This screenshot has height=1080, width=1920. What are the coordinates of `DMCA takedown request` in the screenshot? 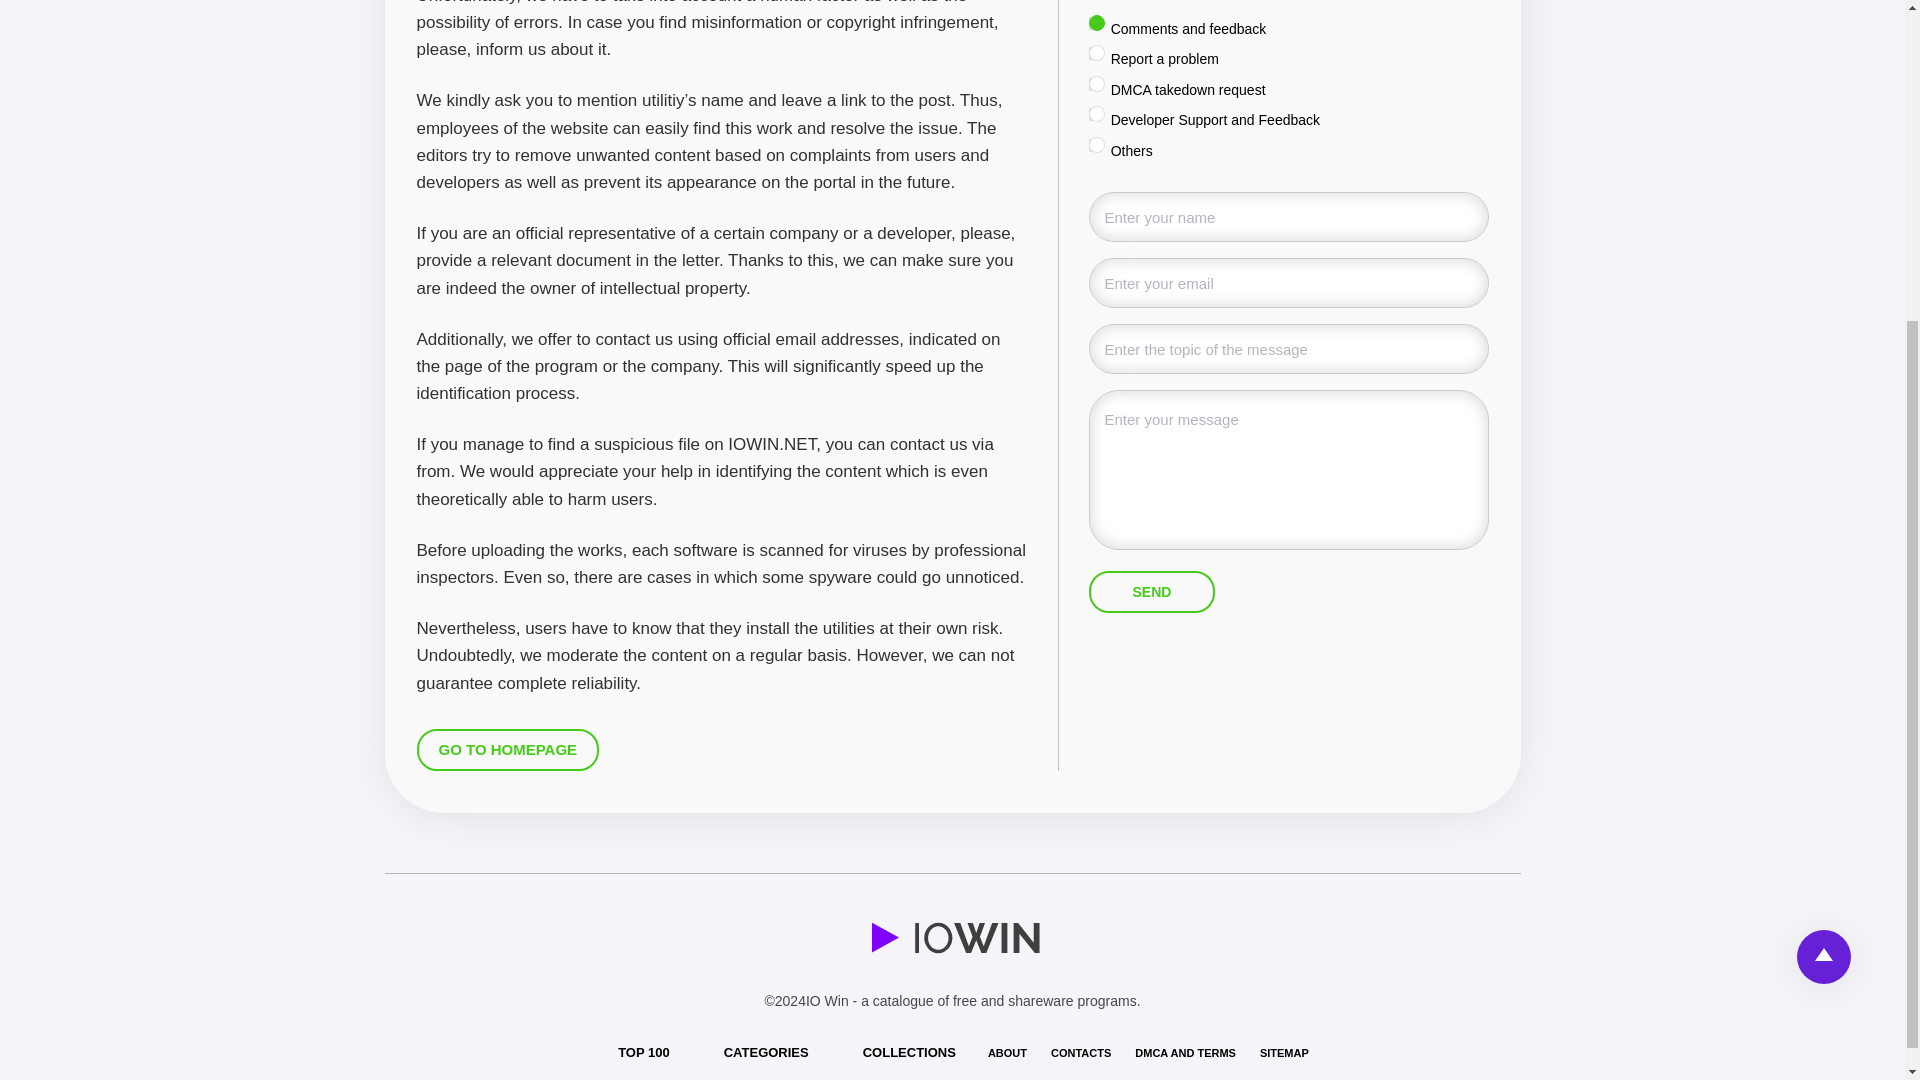 It's located at (1094, 84).